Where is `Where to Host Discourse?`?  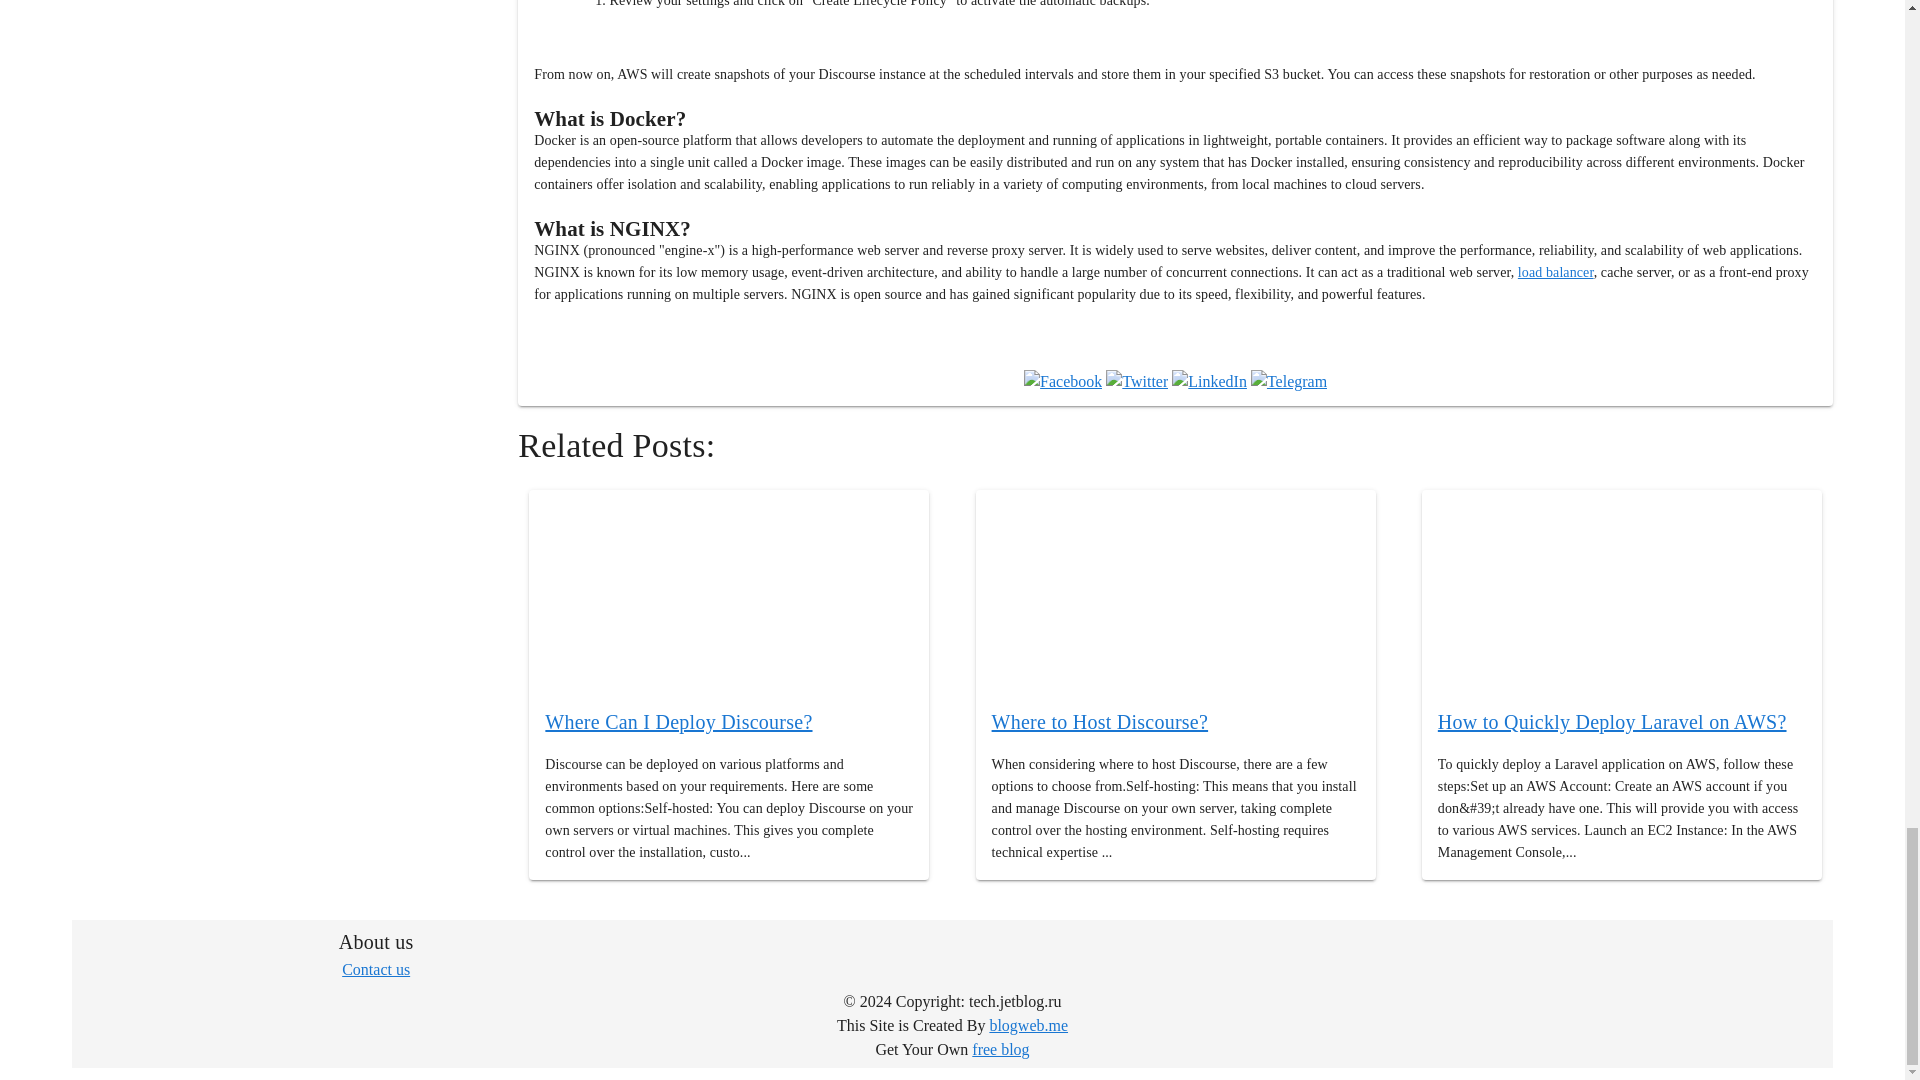 Where to Host Discourse? is located at coordinates (1100, 722).